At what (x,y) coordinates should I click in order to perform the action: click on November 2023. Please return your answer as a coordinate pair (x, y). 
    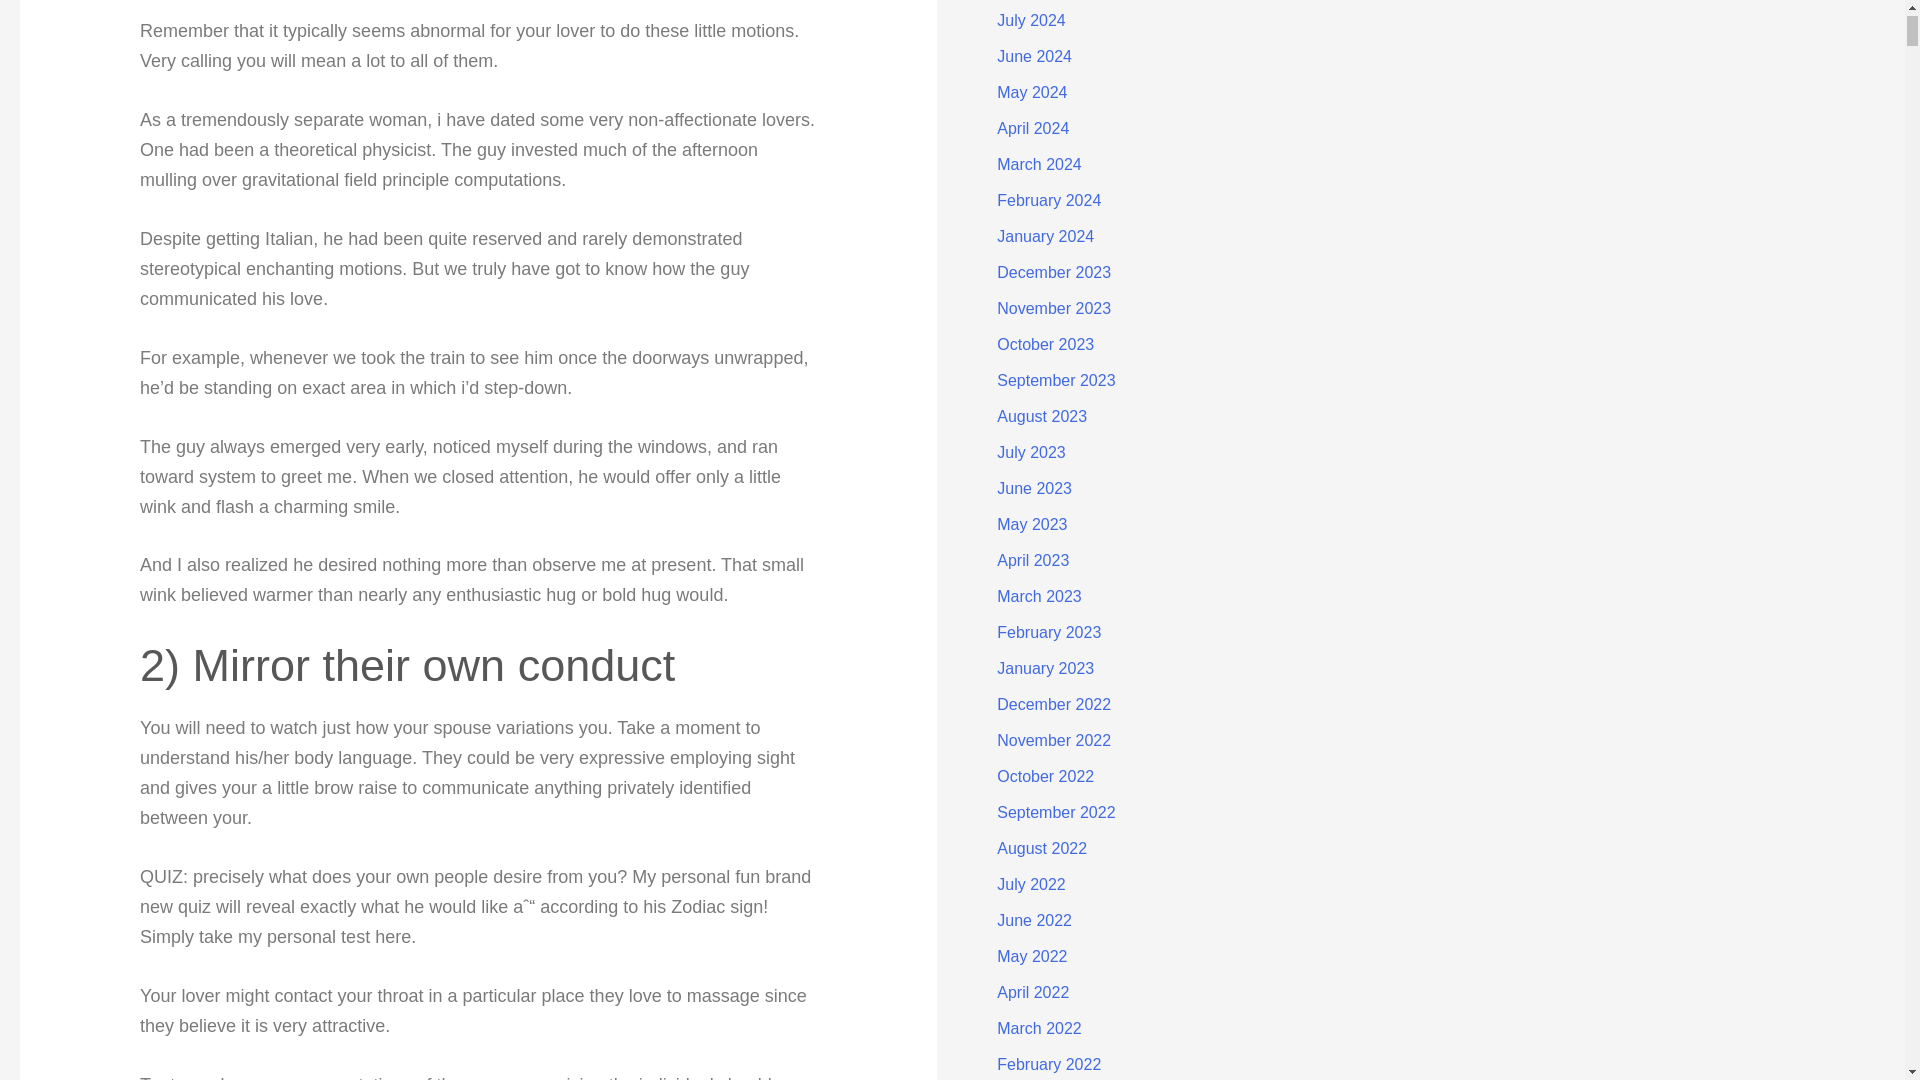
    Looking at the image, I should click on (1054, 308).